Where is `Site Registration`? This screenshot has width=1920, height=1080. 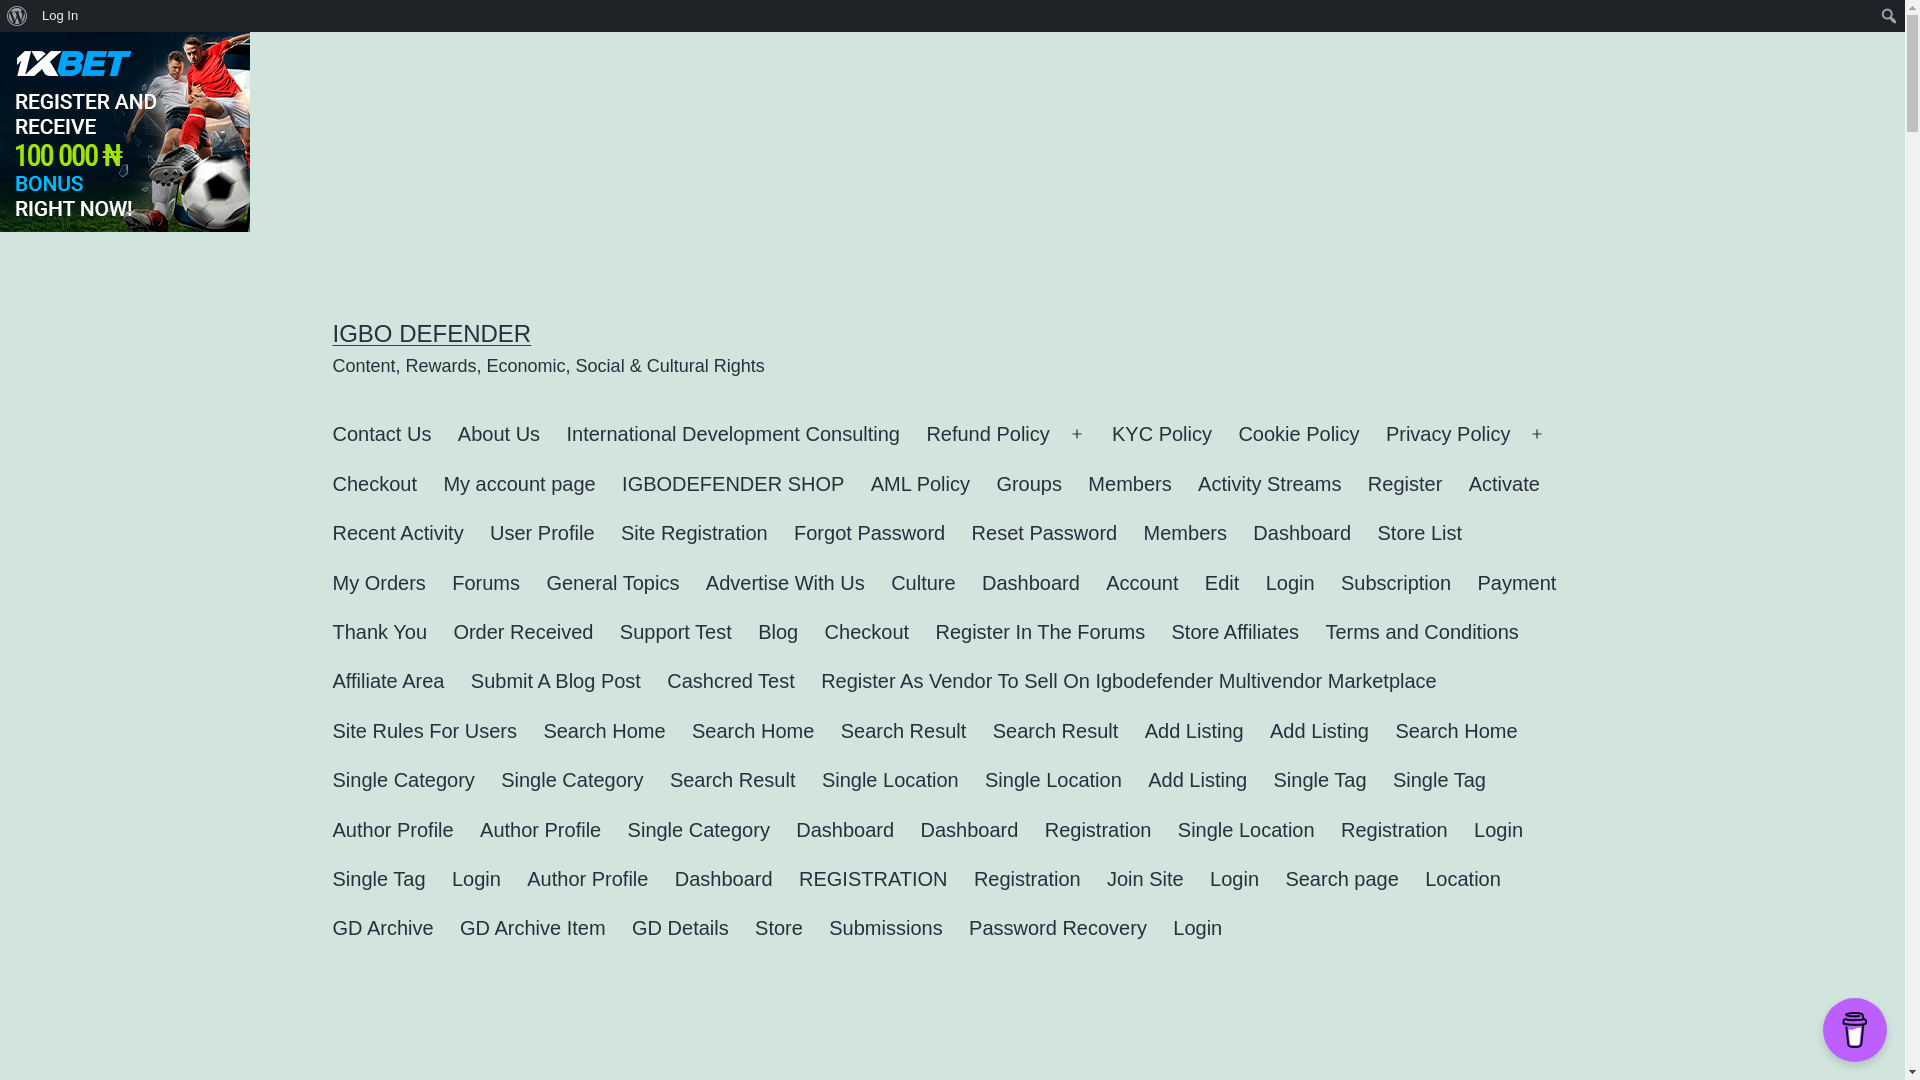 Site Registration is located at coordinates (694, 533).